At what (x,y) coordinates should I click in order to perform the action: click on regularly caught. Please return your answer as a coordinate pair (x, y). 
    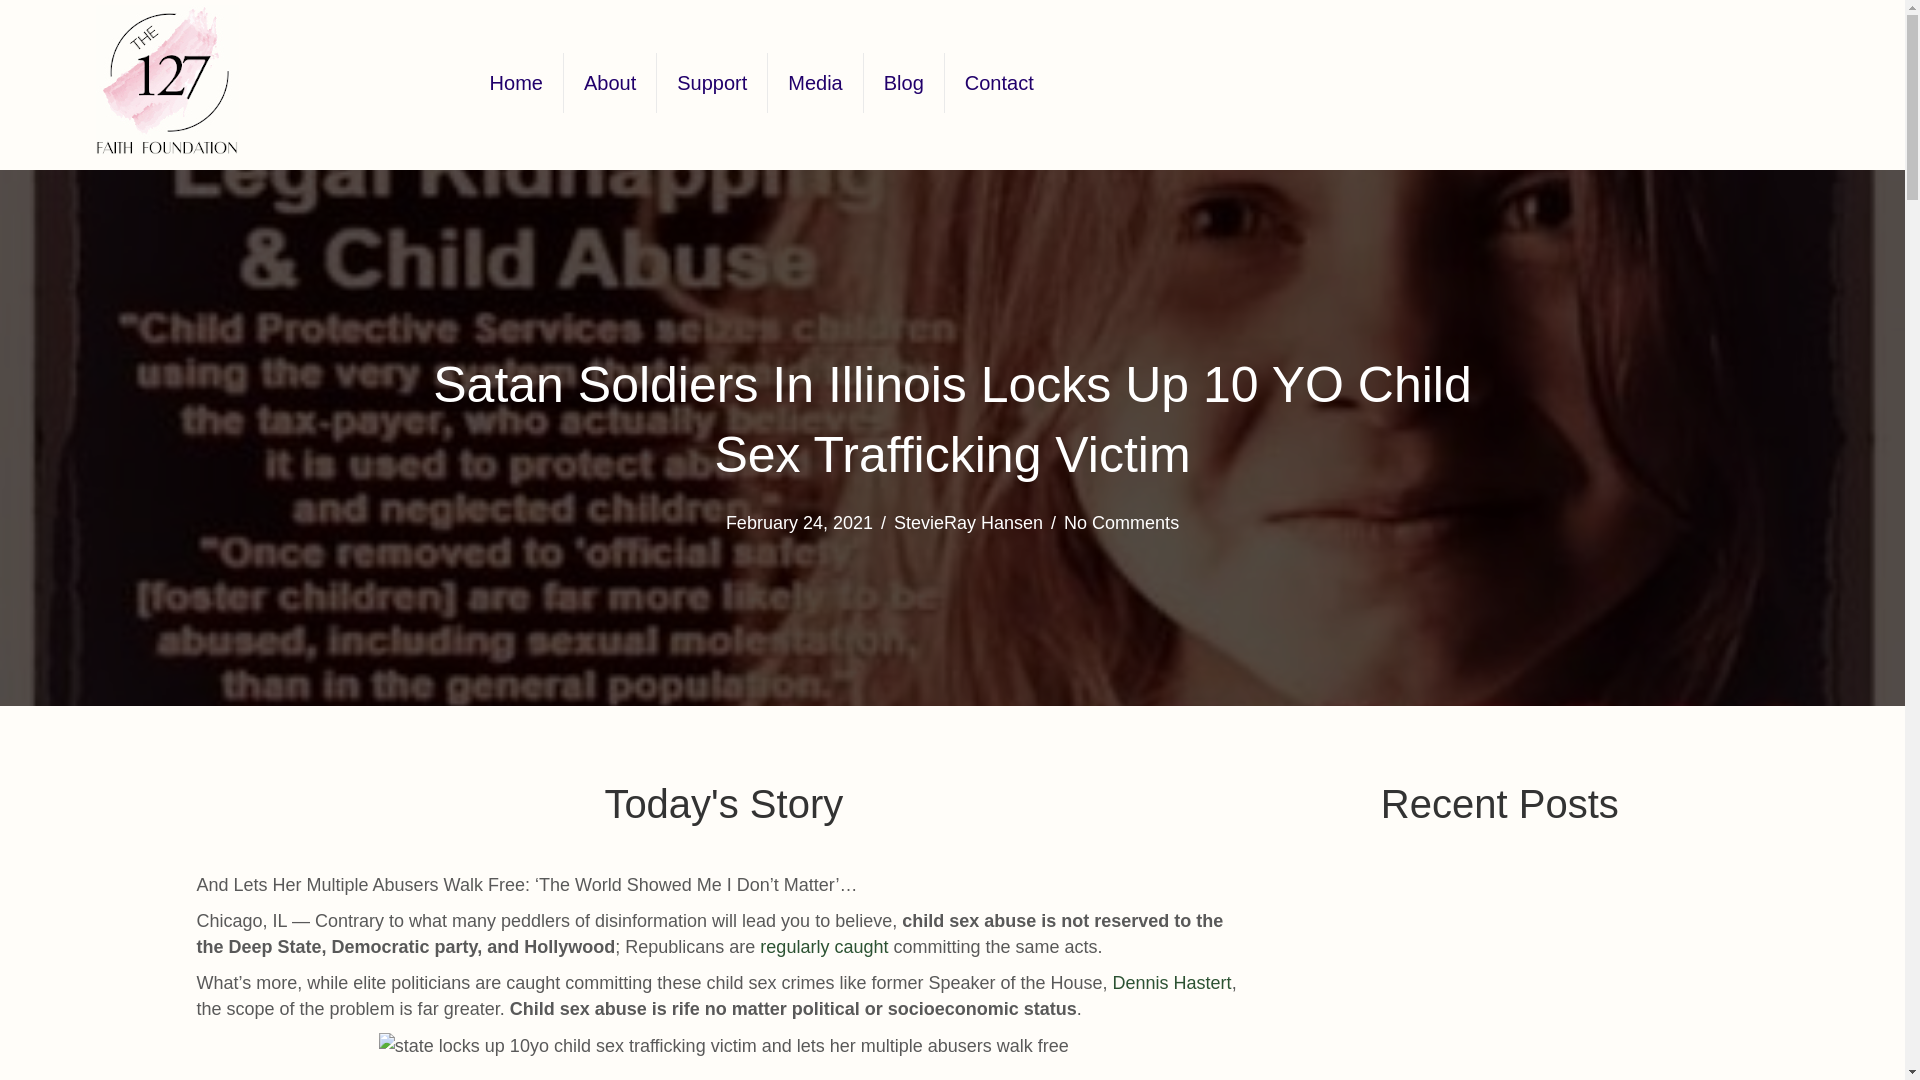
    Looking at the image, I should click on (824, 946).